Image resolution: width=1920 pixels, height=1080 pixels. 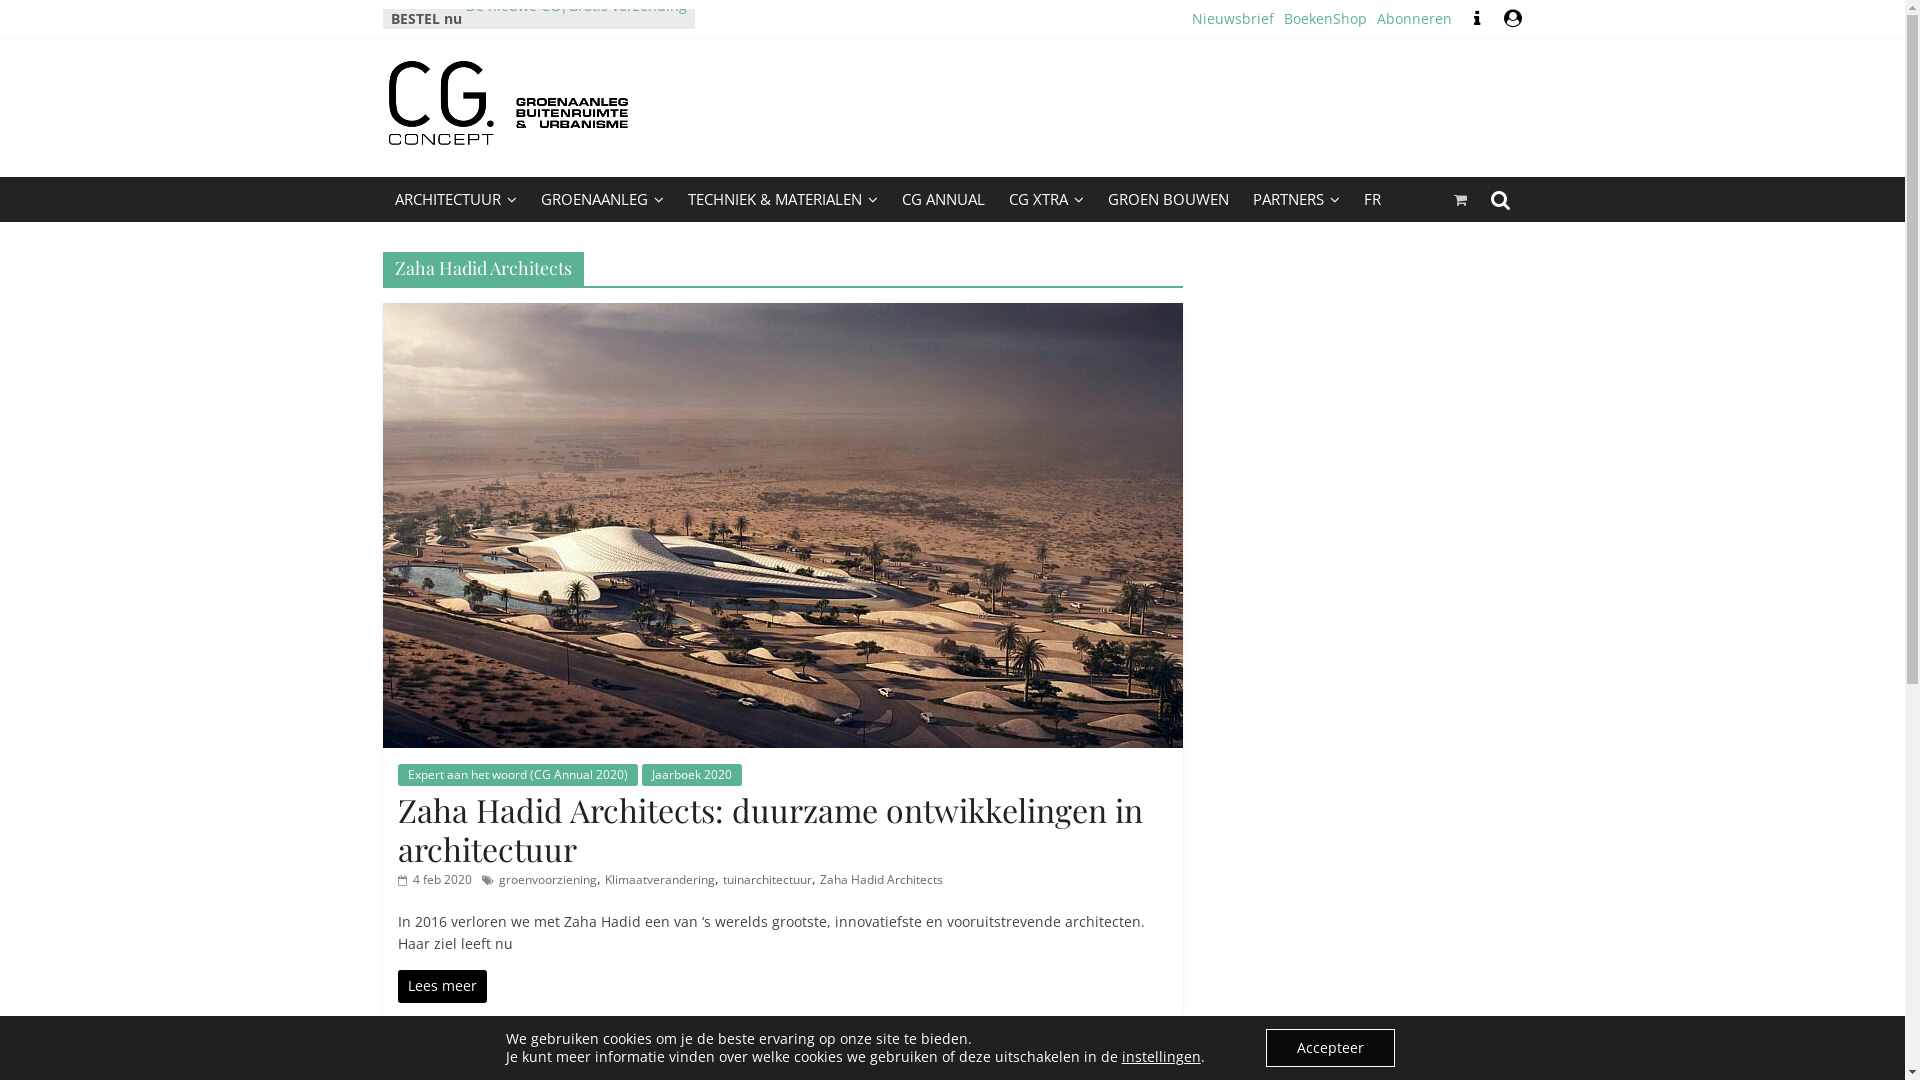 I want to click on CGconcept.be, so click(x=526, y=130).